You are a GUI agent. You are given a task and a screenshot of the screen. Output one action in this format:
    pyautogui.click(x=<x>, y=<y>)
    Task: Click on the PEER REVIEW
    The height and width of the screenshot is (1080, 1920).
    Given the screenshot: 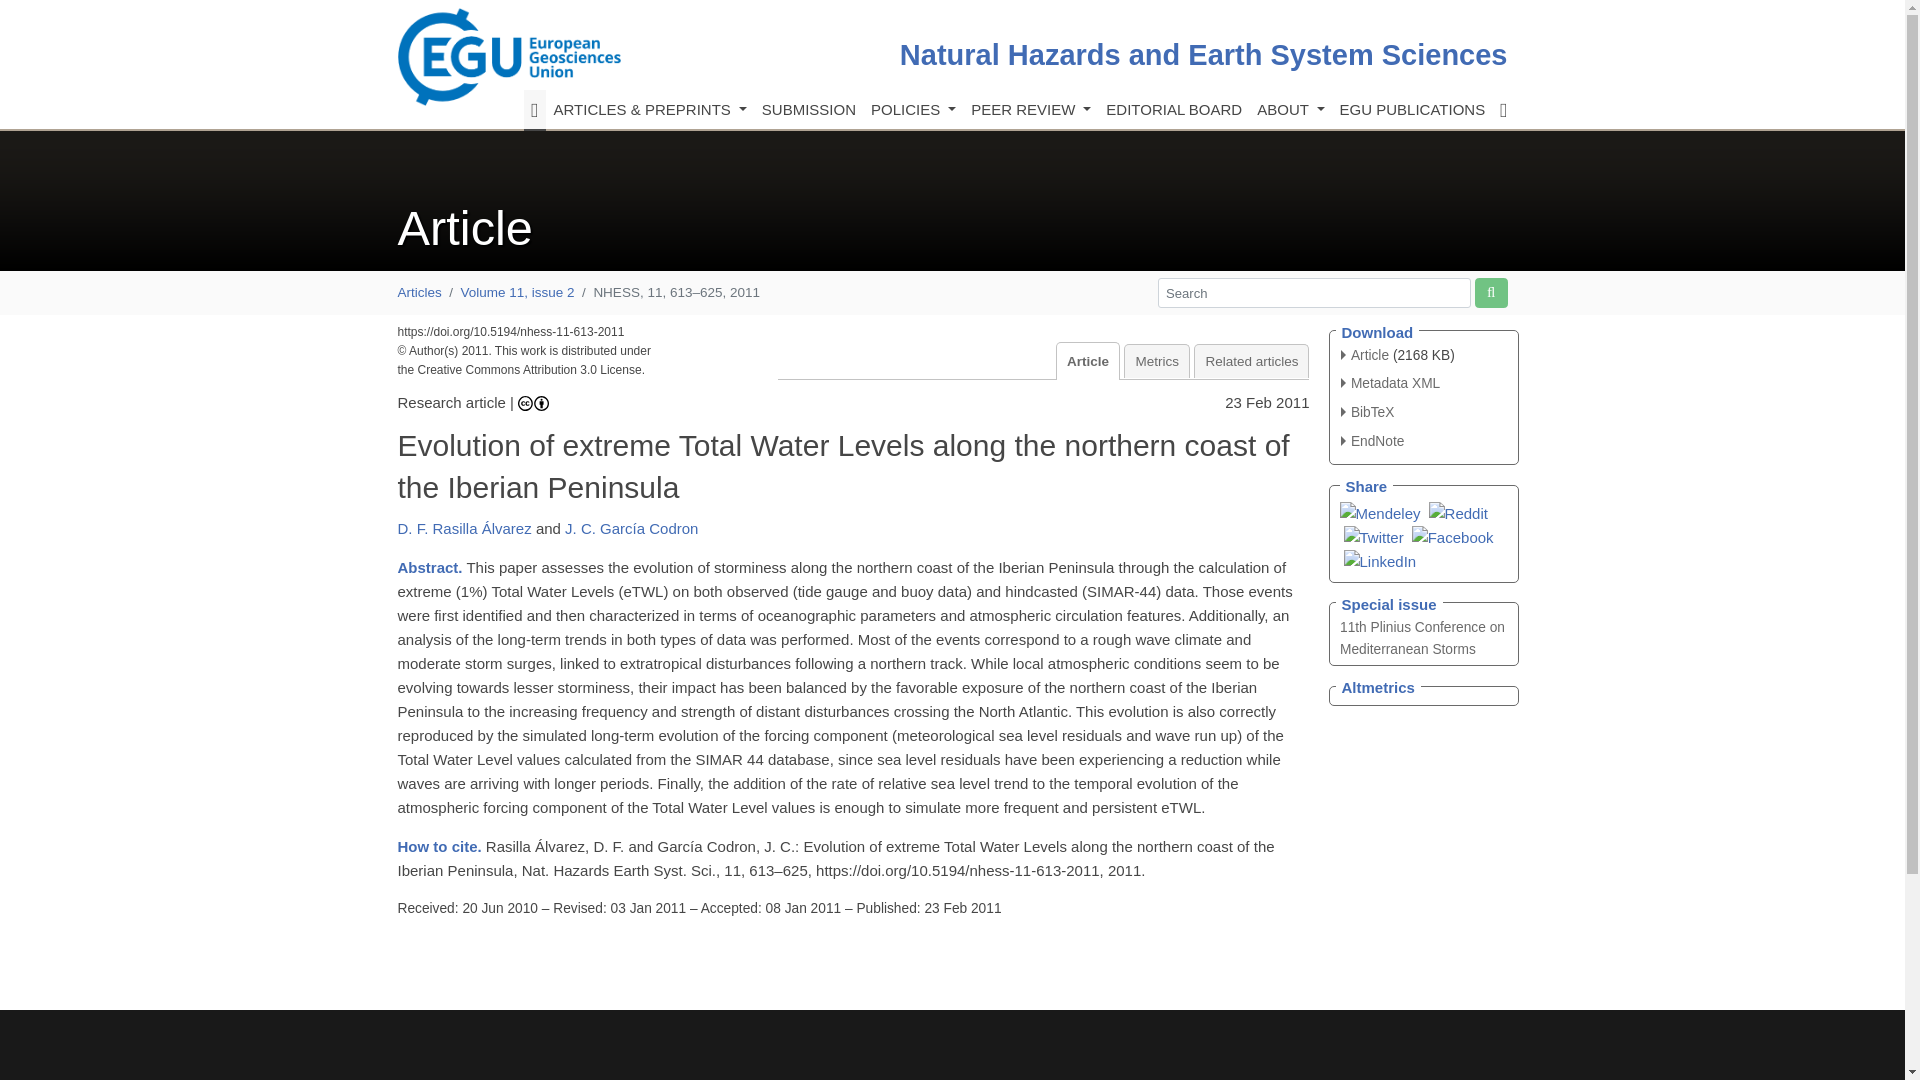 What is the action you would take?
    pyautogui.click(x=1030, y=110)
    